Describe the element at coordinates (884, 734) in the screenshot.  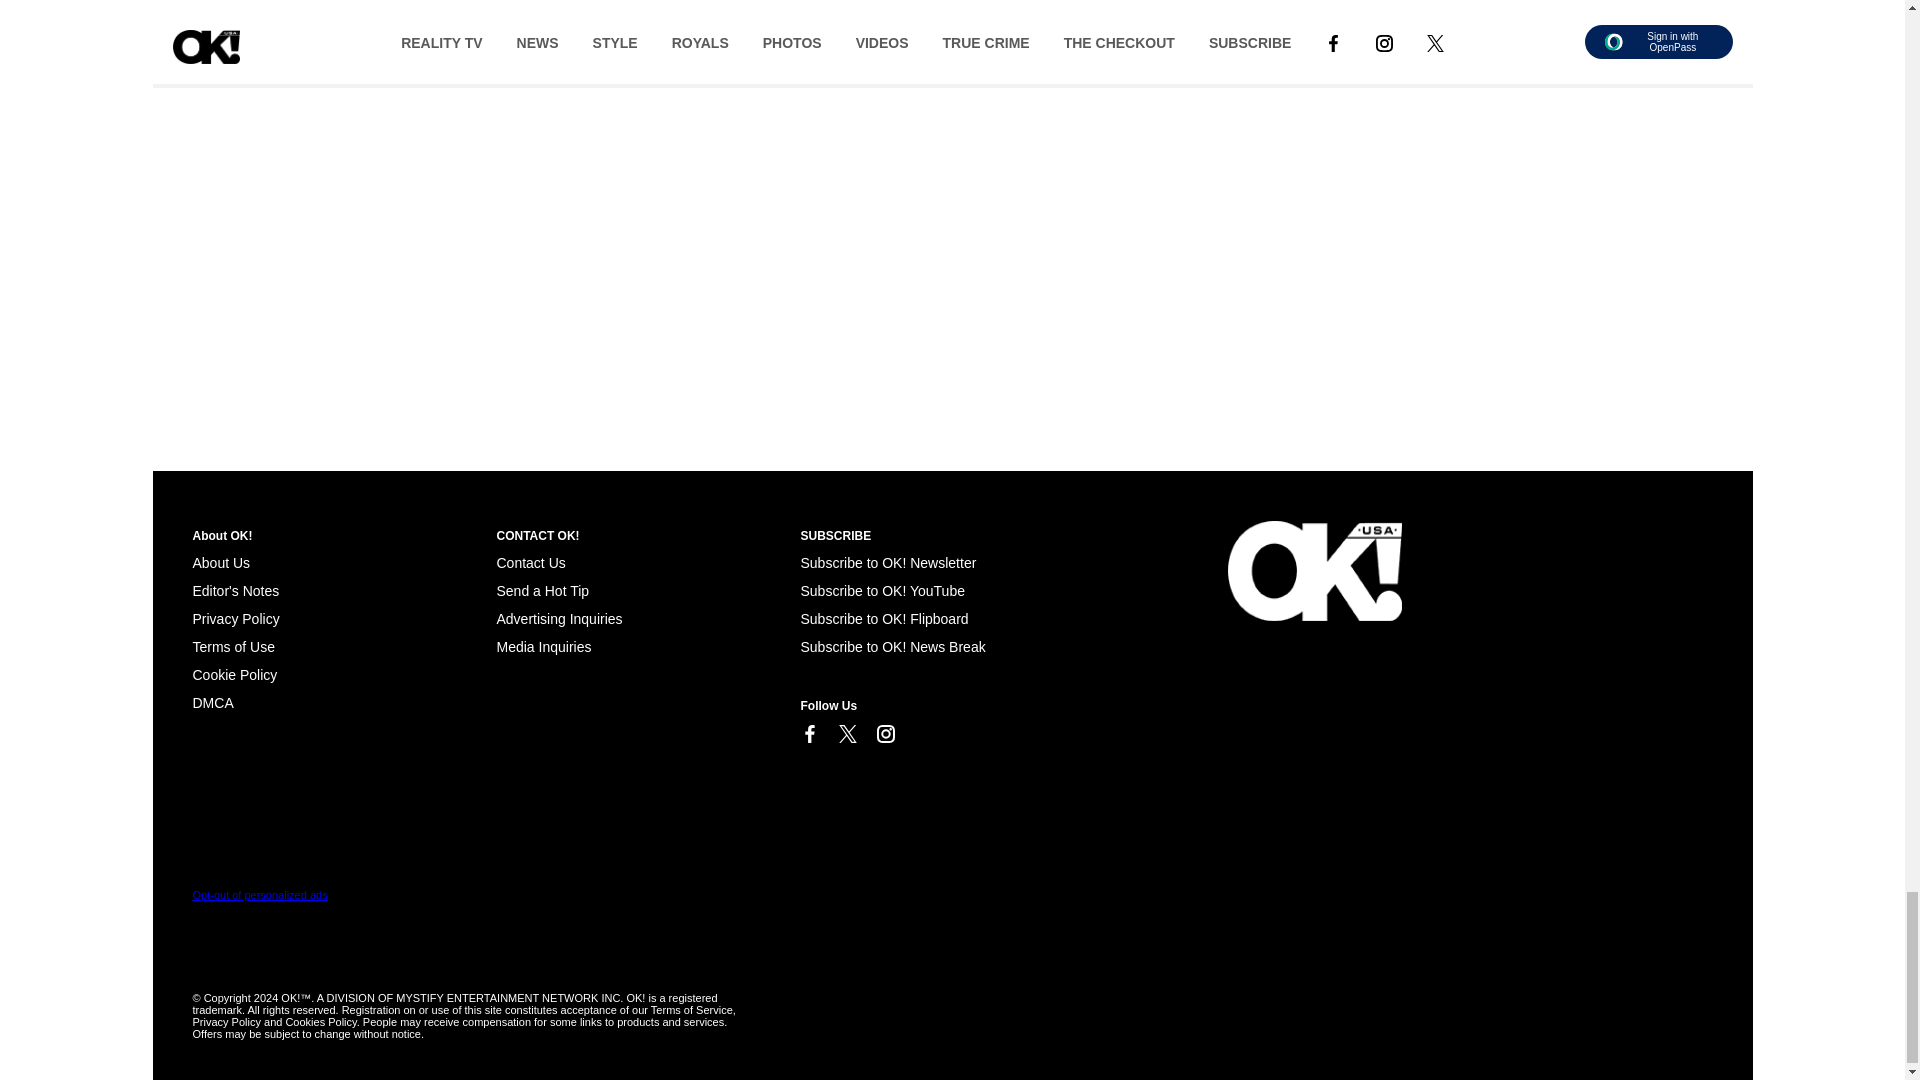
I see `Link to Instagram` at that location.